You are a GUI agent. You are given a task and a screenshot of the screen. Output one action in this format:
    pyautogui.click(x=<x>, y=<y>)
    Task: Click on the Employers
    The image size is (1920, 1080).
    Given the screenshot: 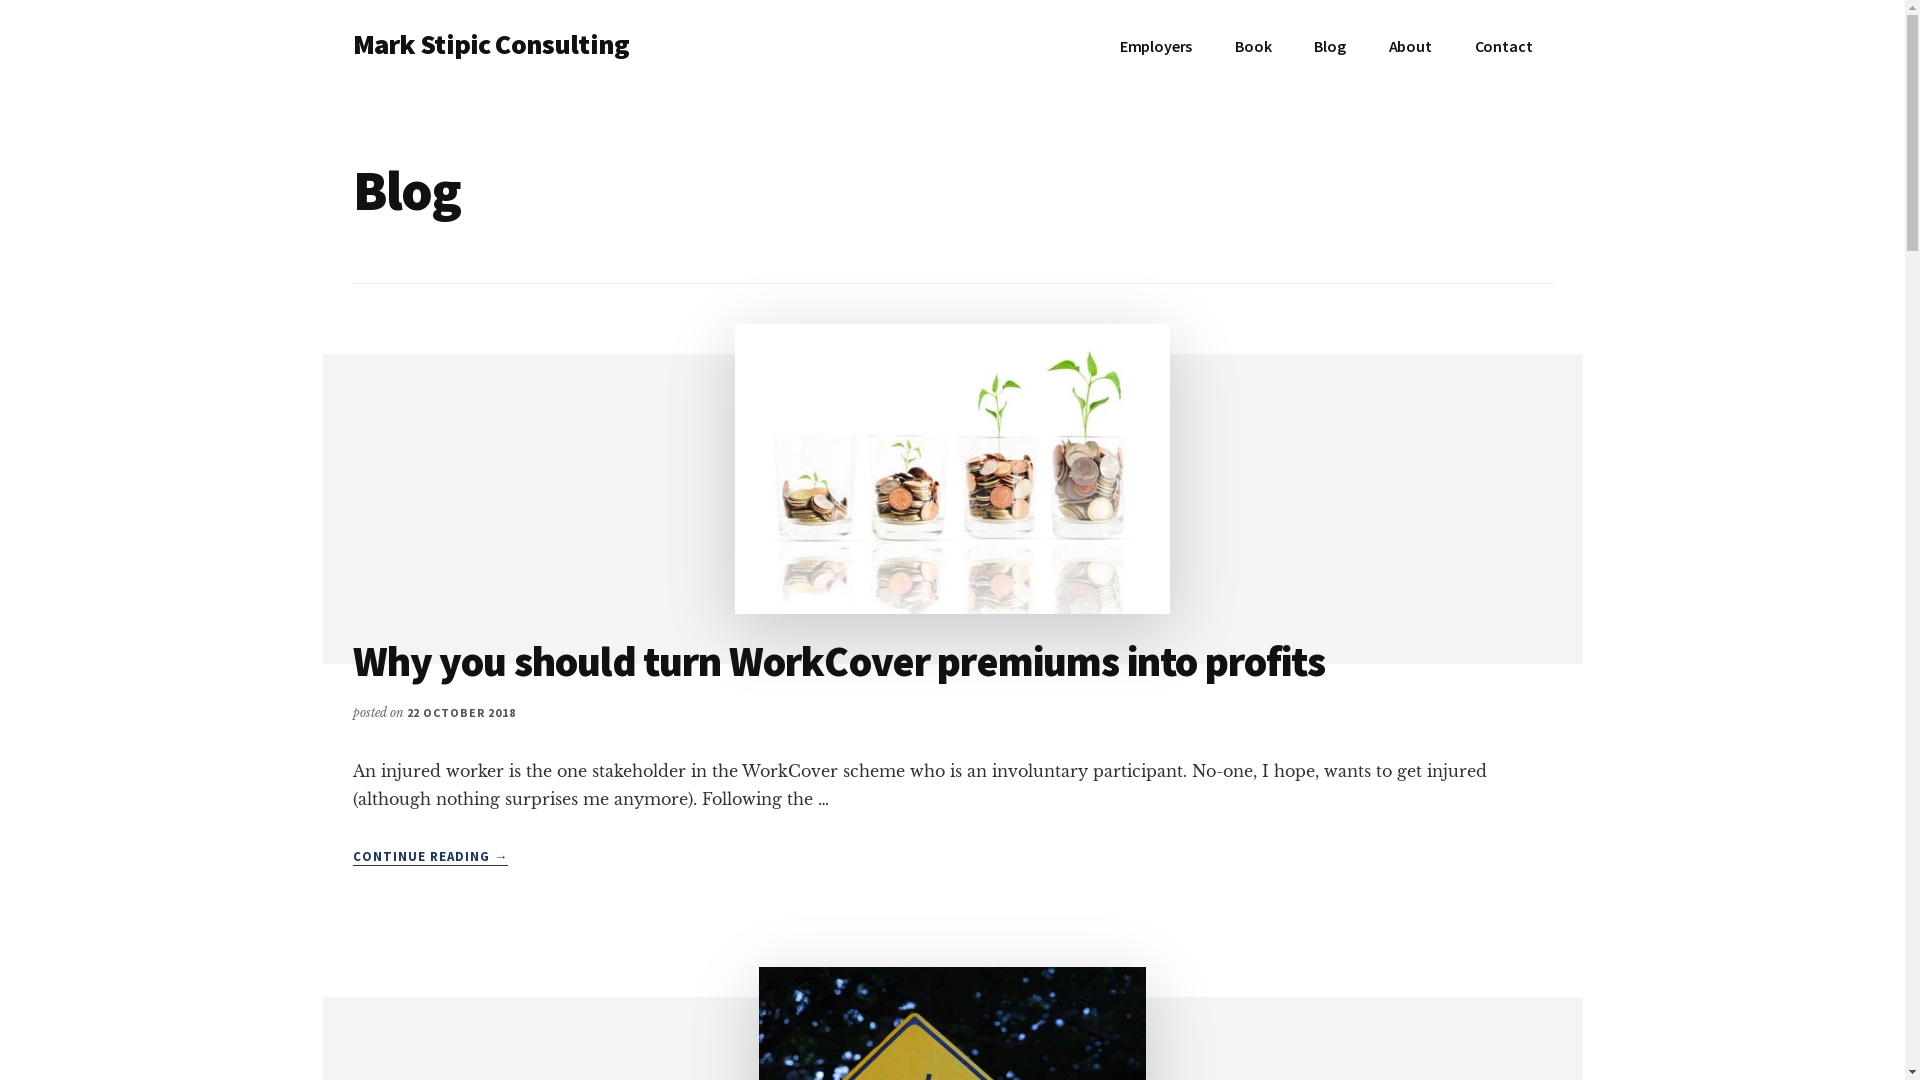 What is the action you would take?
    pyautogui.click(x=1156, y=46)
    